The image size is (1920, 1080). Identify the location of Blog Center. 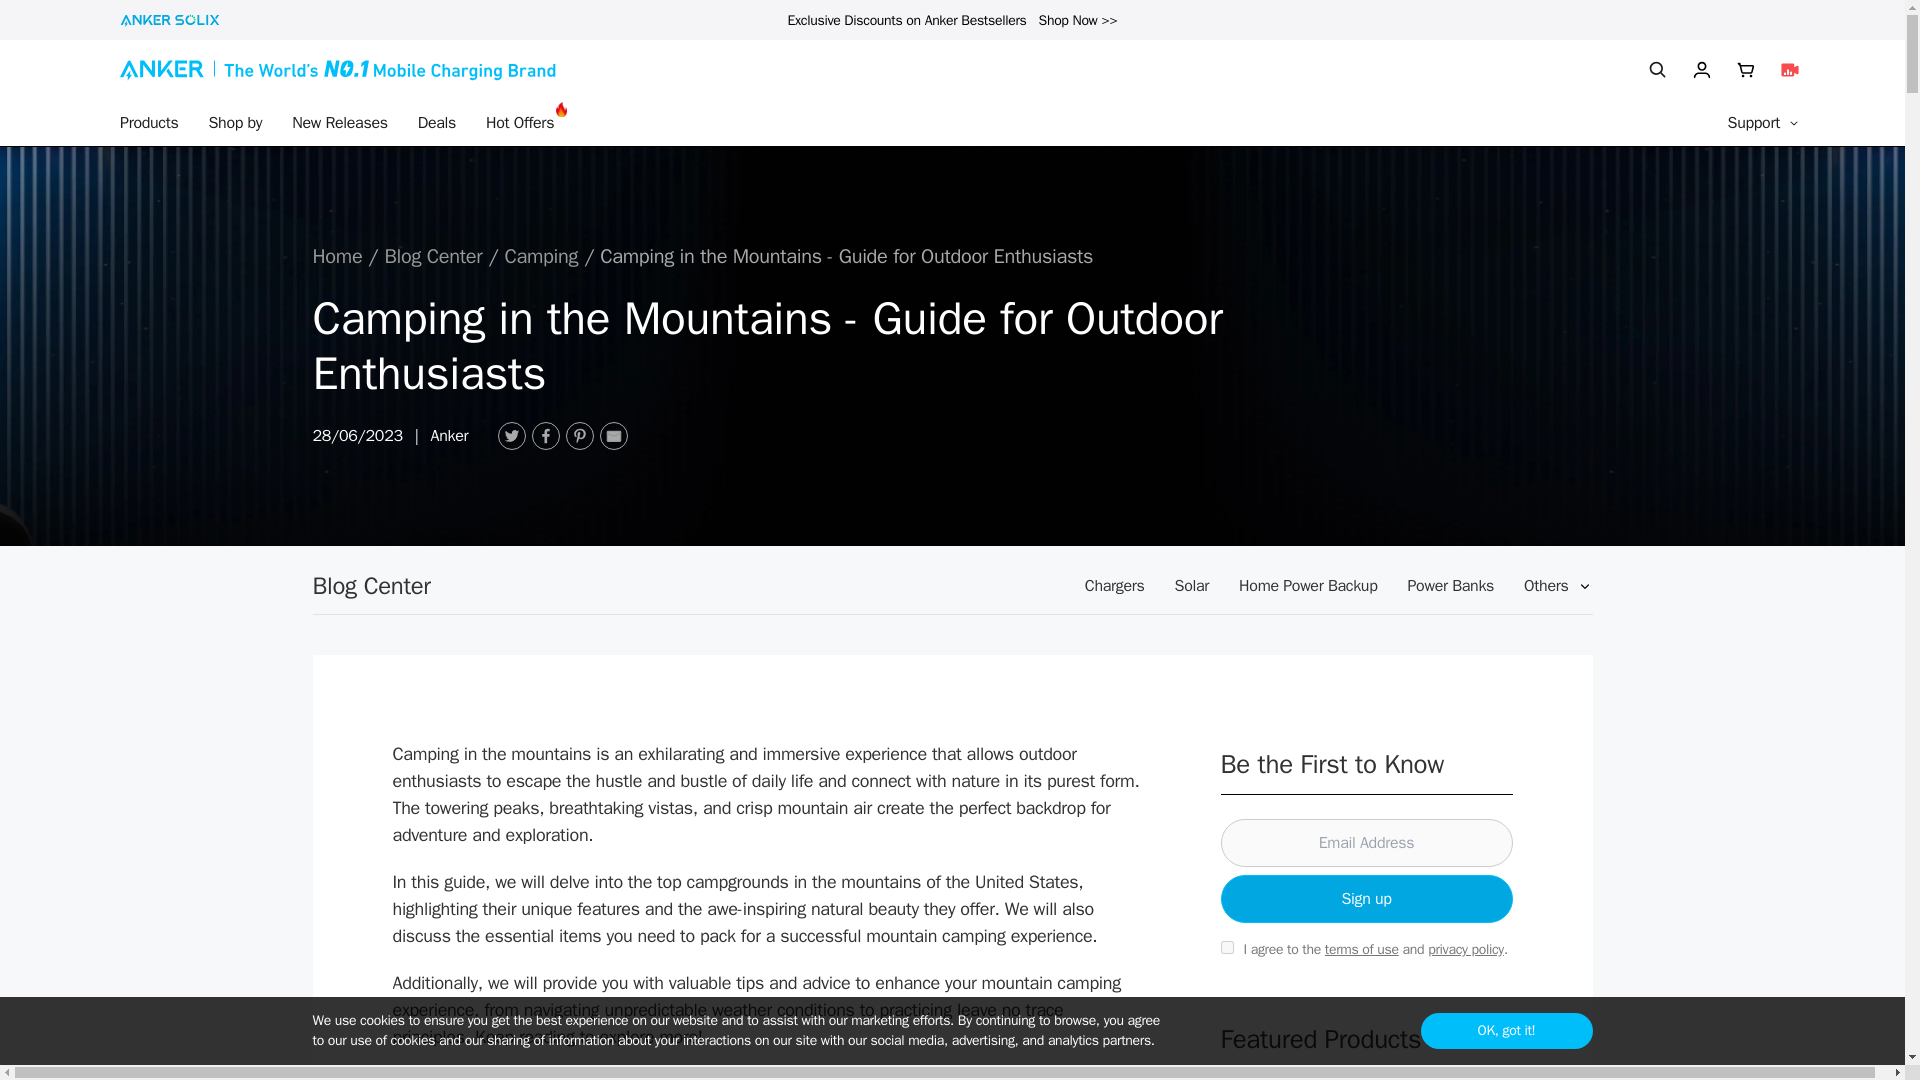
(432, 256).